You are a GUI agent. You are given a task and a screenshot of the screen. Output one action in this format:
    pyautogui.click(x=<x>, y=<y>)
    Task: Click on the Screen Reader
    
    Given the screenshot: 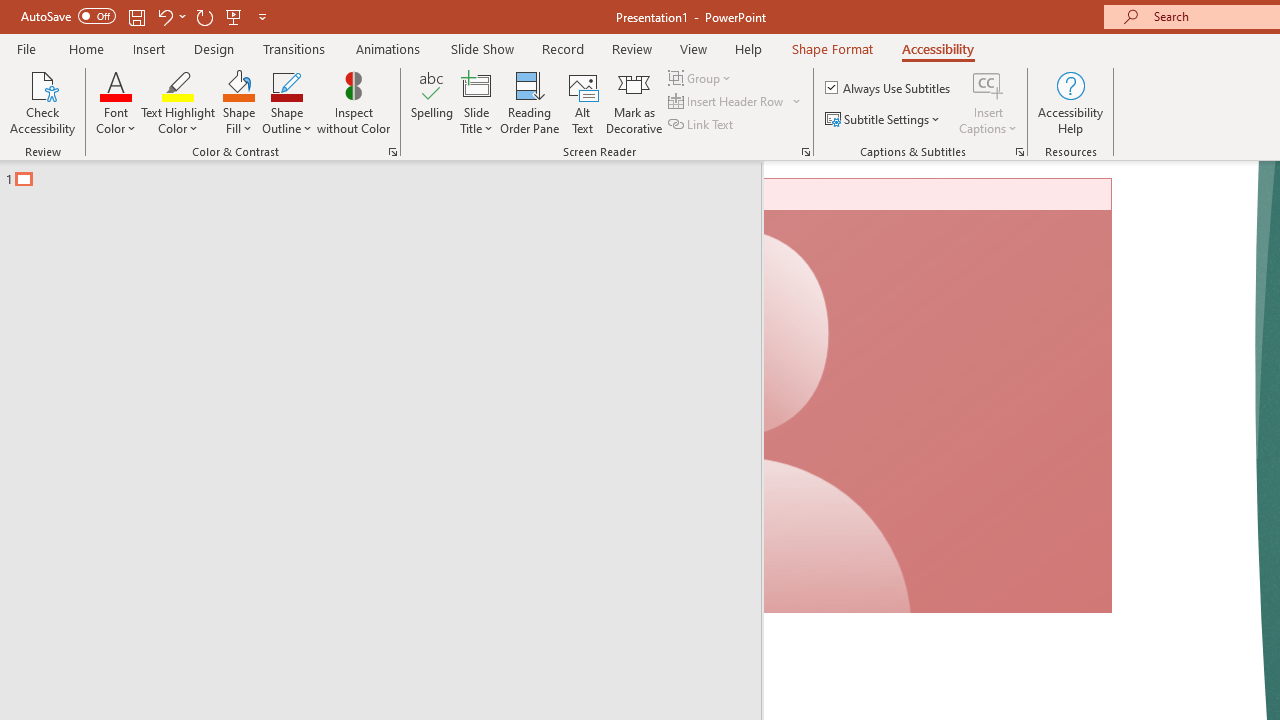 What is the action you would take?
    pyautogui.click(x=806, y=152)
    